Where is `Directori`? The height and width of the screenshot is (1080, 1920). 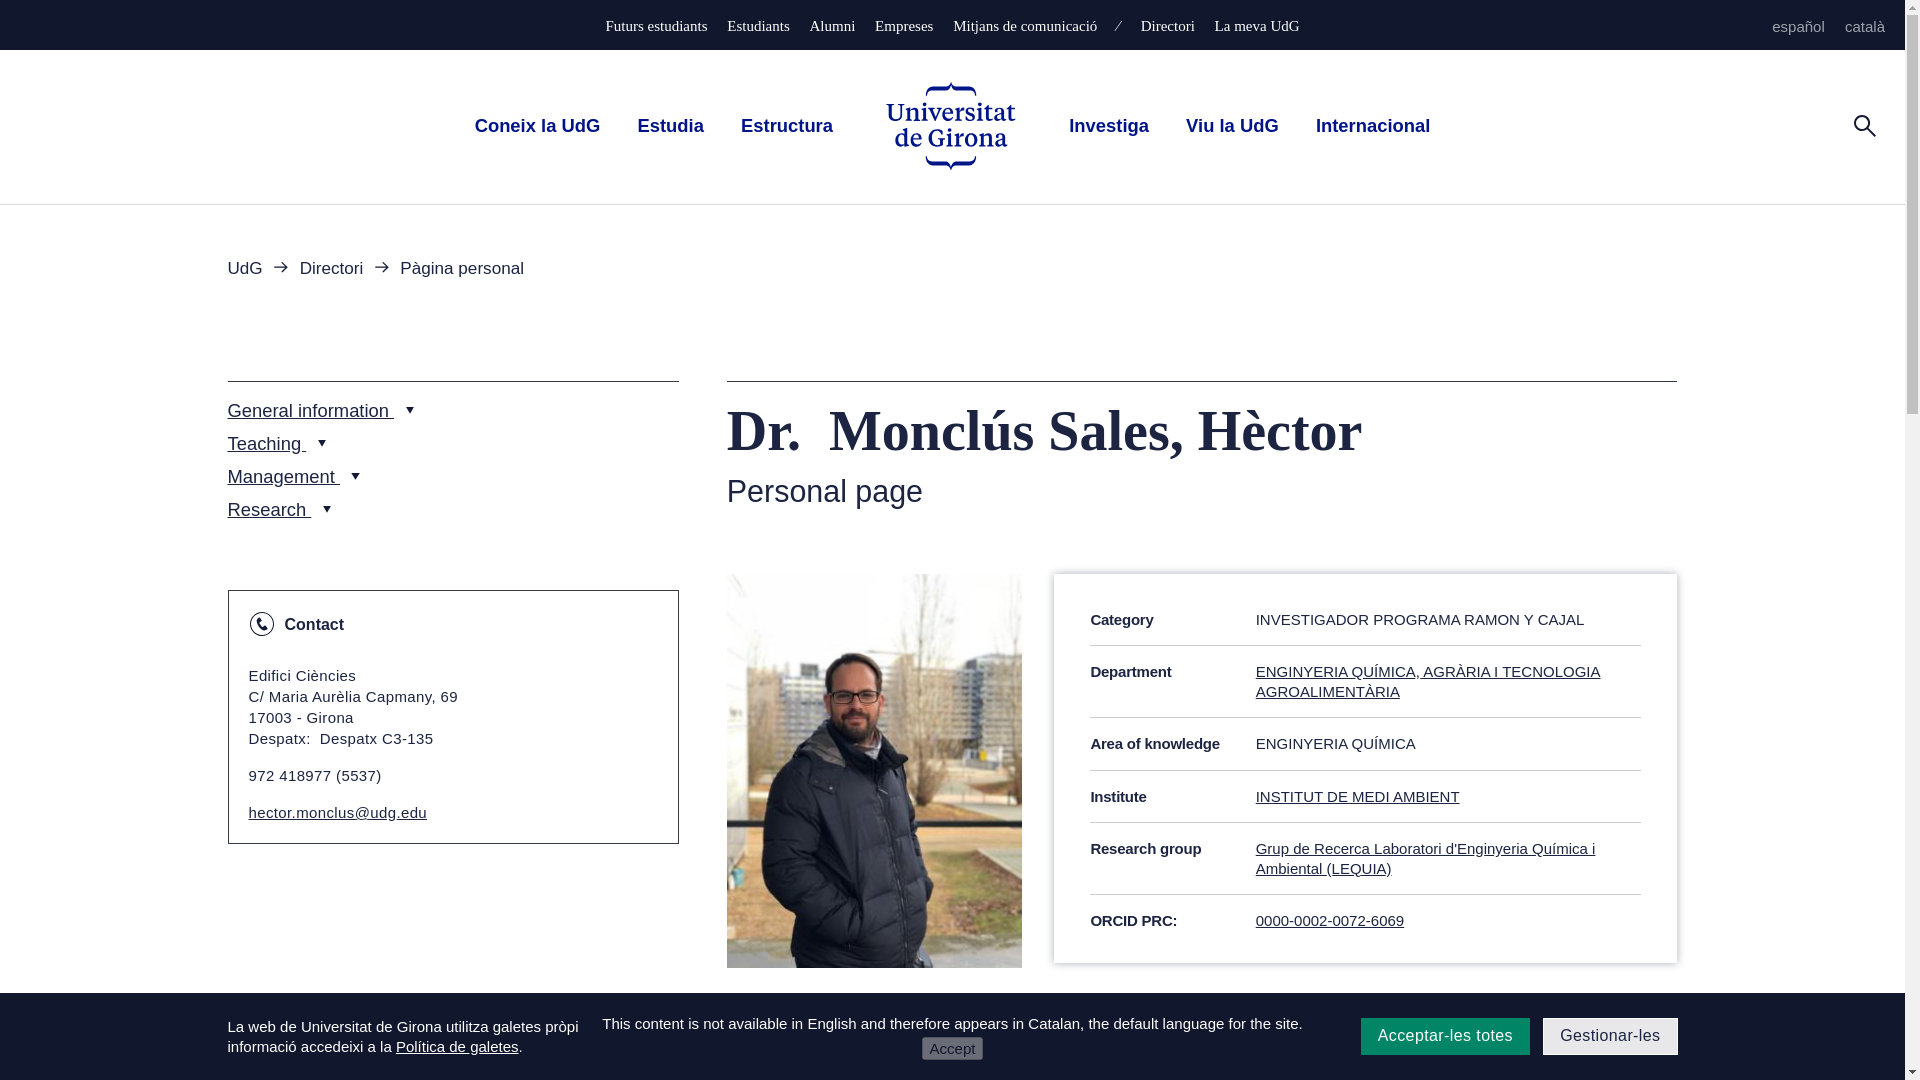
Directori is located at coordinates (1167, 26).